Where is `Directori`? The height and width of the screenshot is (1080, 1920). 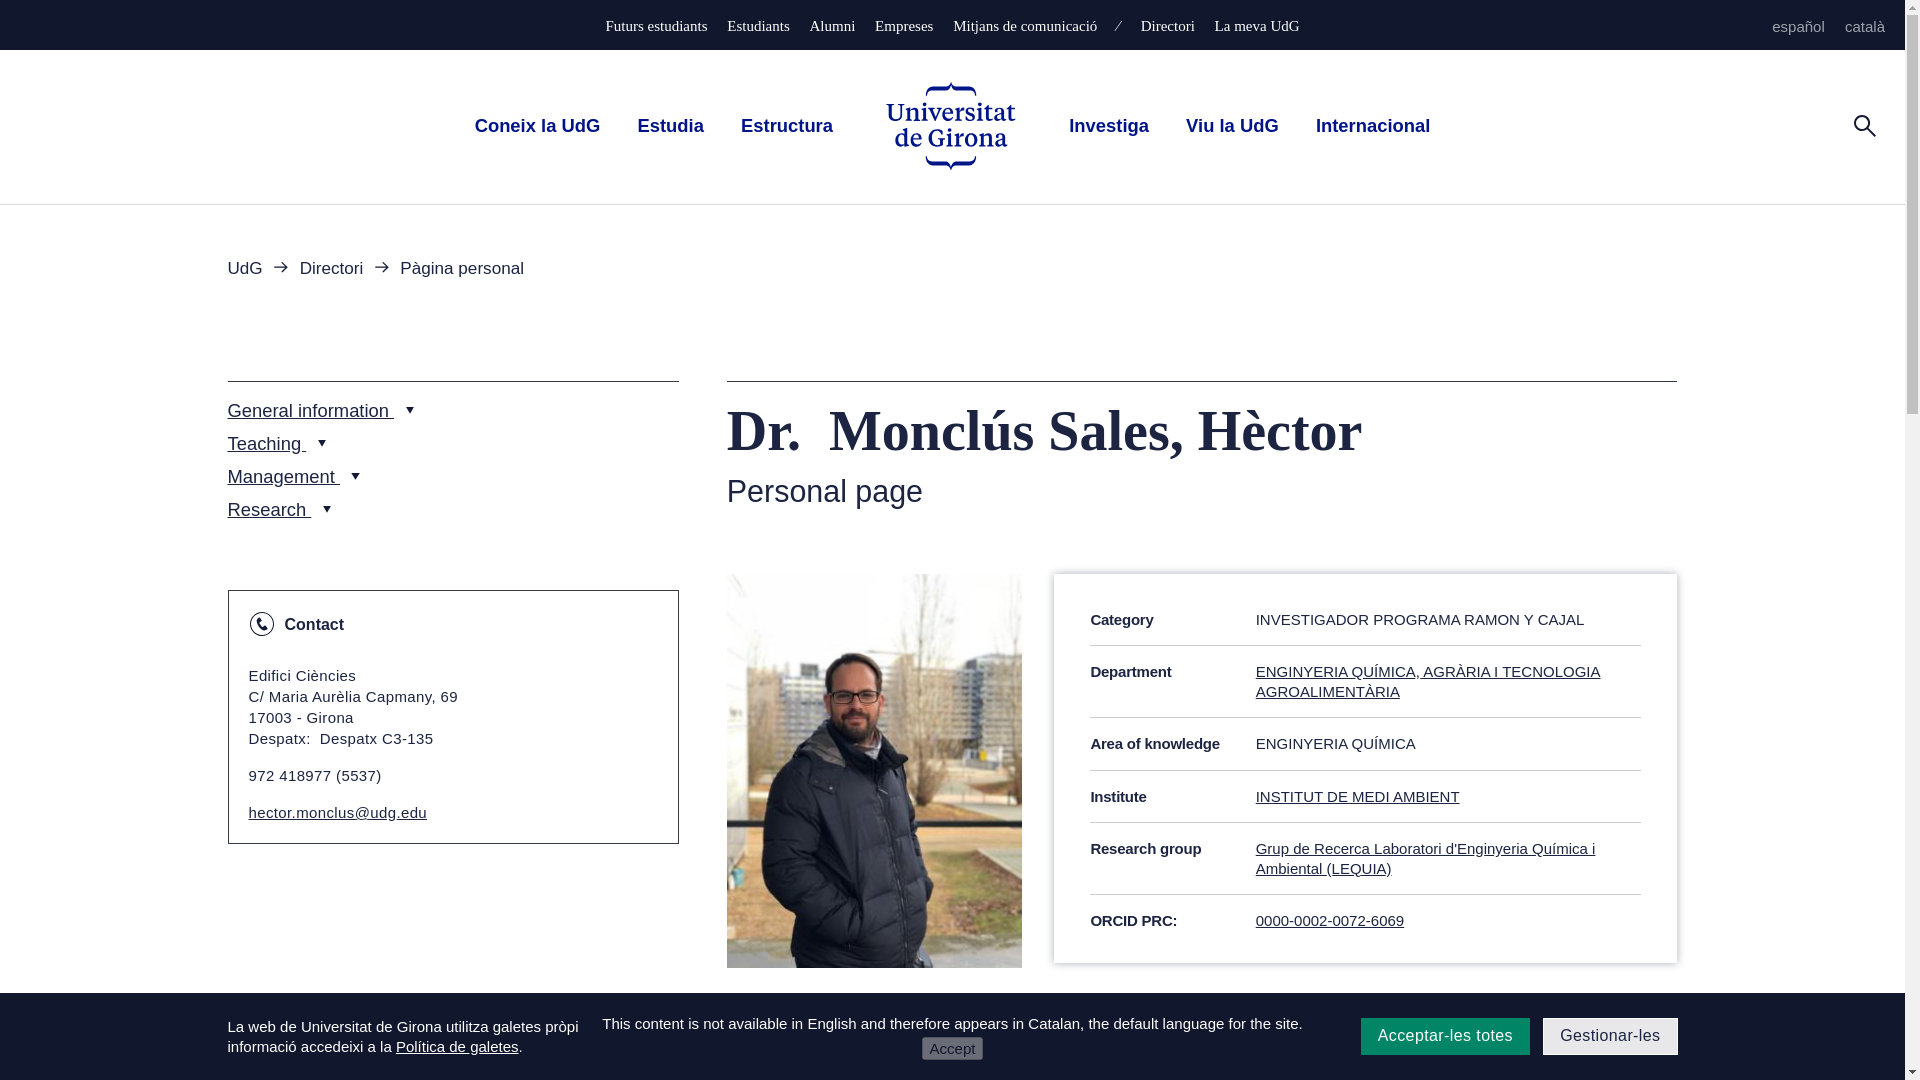
Directori is located at coordinates (1167, 26).